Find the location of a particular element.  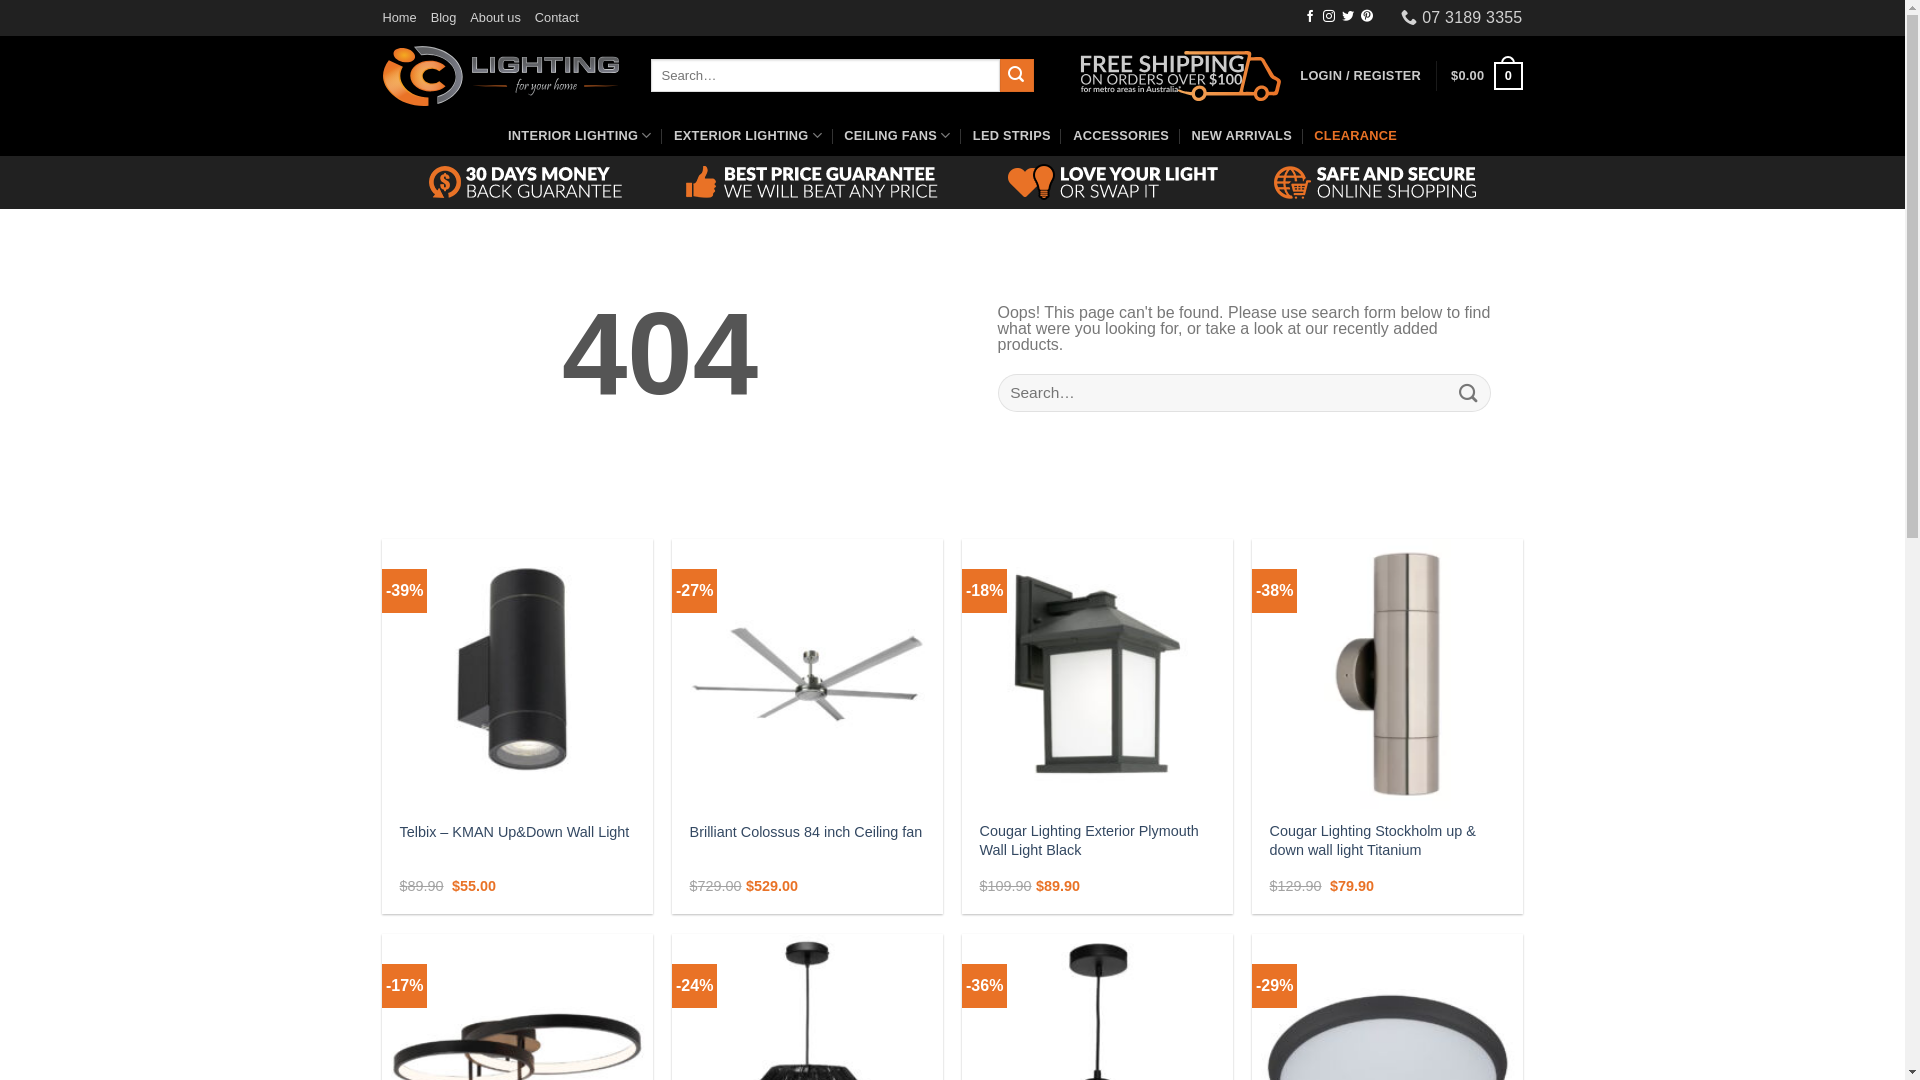

Blog is located at coordinates (444, 18).